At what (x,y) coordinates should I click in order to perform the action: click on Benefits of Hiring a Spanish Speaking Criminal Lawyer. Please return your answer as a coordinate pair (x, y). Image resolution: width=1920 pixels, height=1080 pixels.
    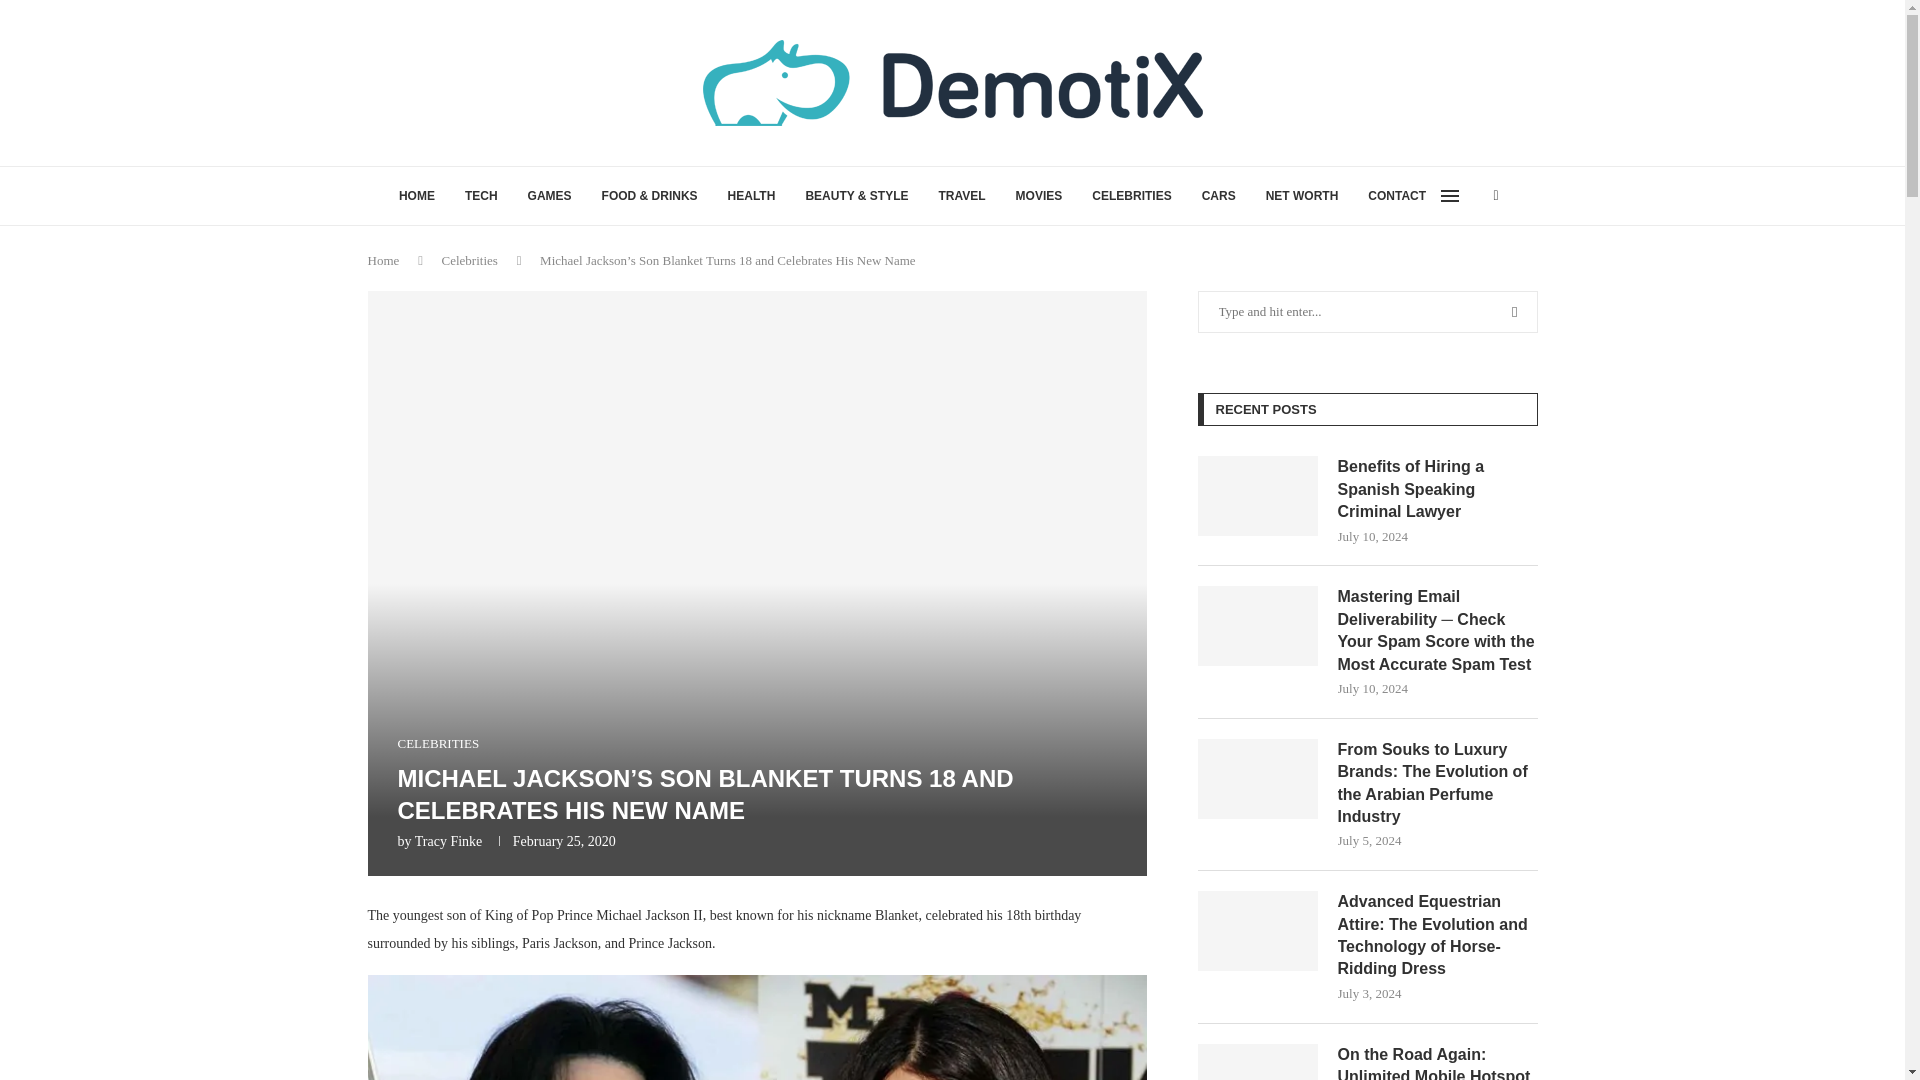
    Looking at the image, I should click on (1258, 495).